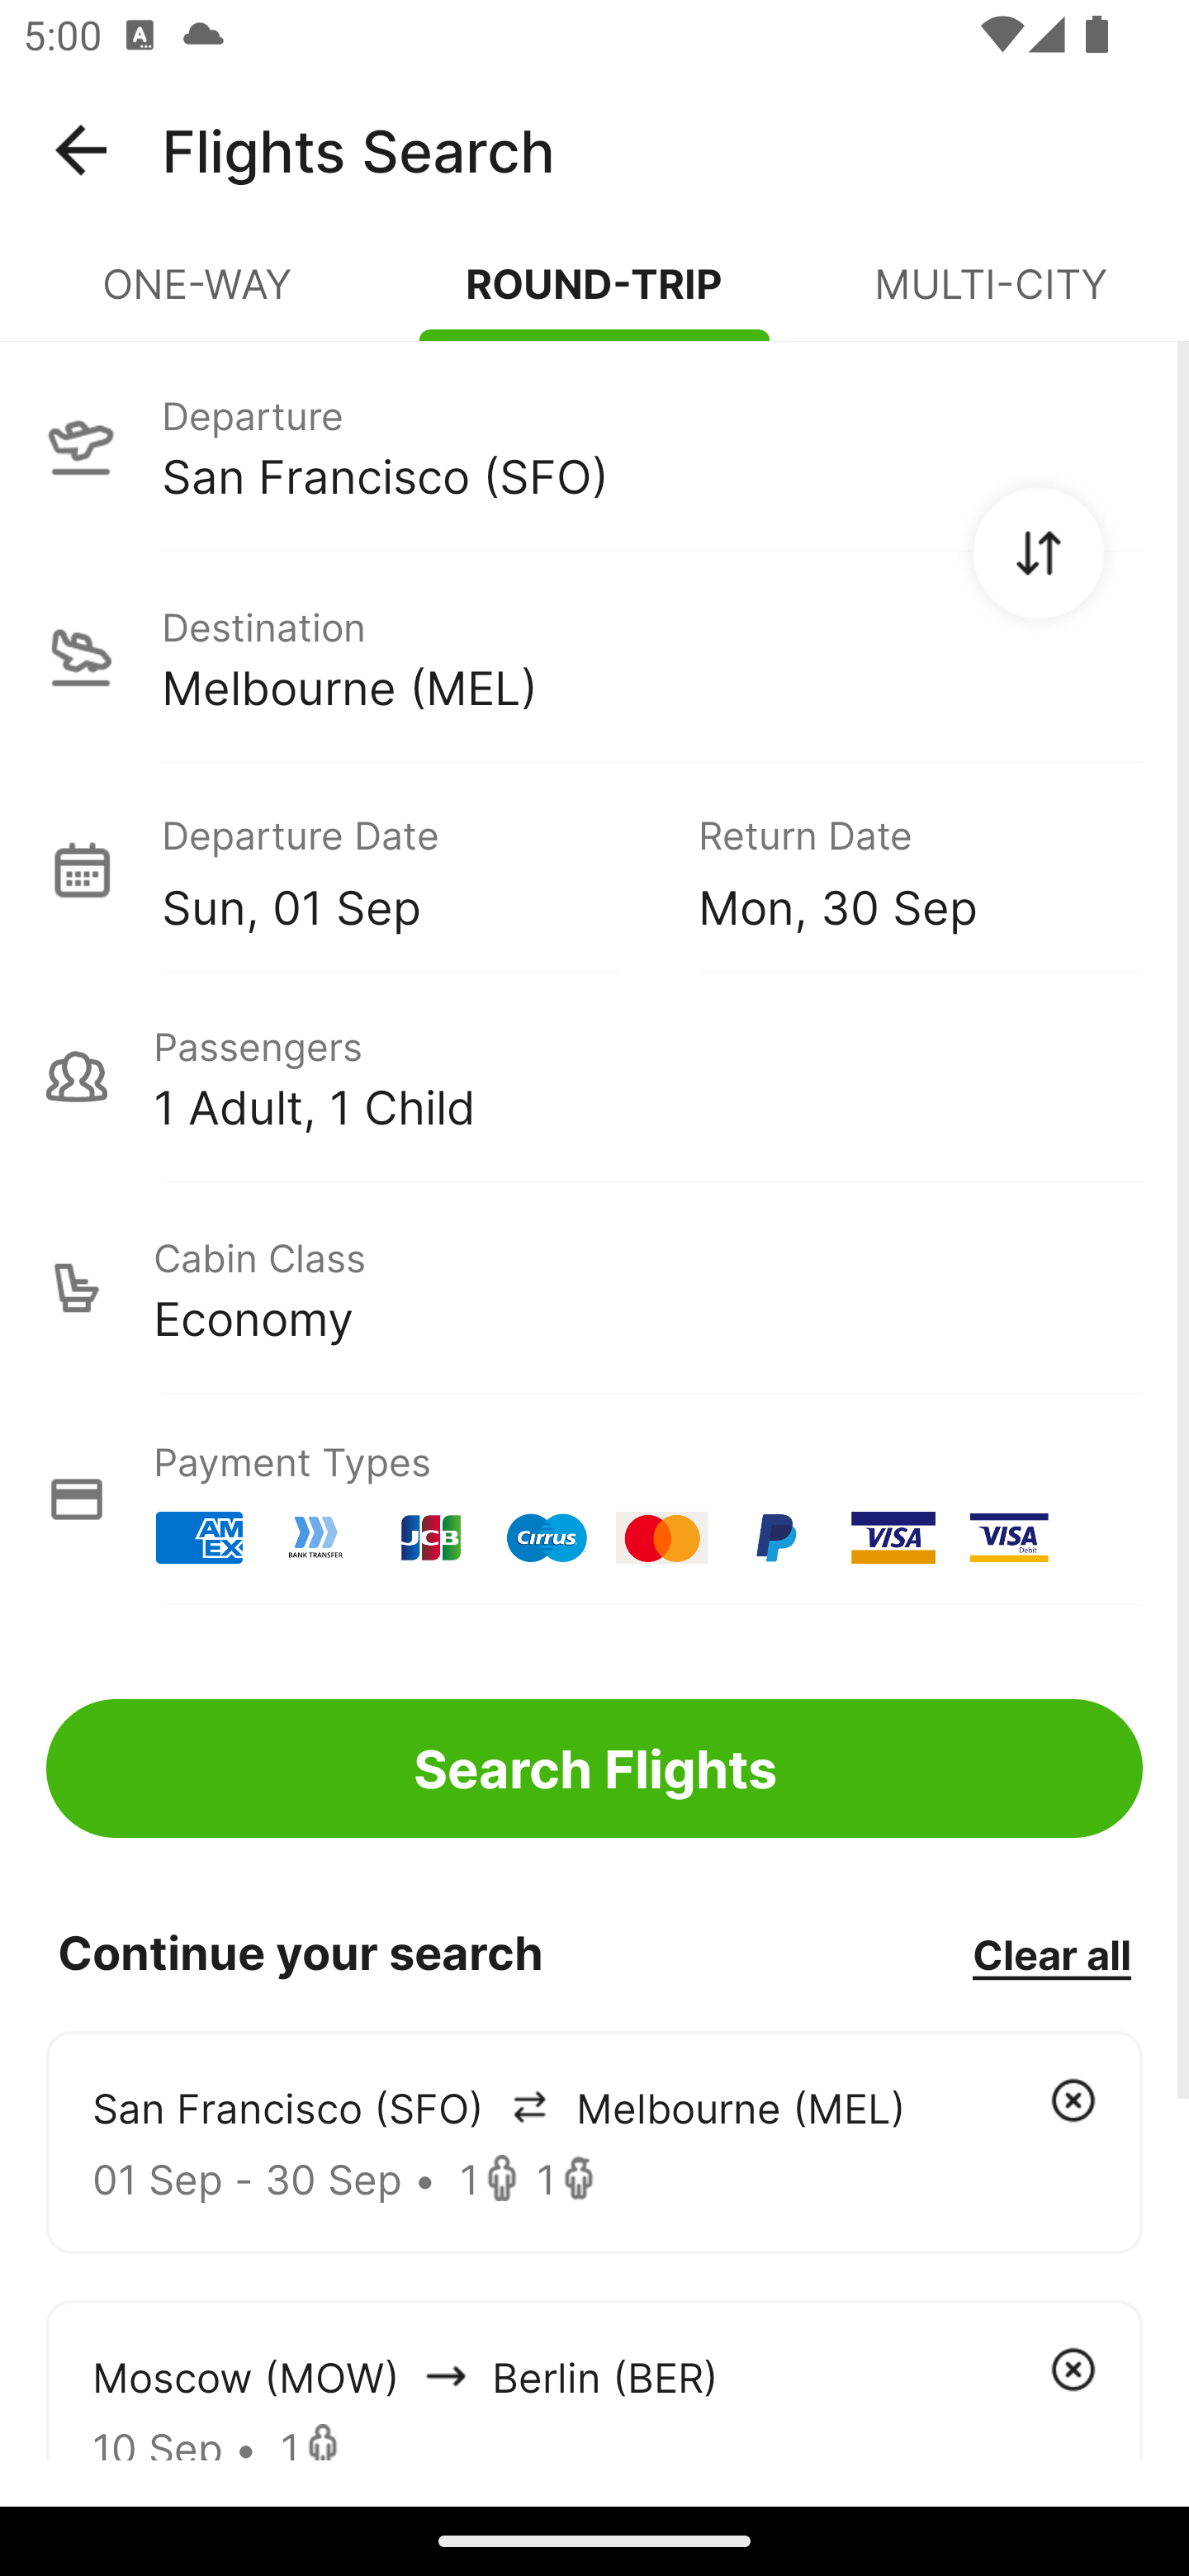  I want to click on MULTI-CITY, so click(991, 297).